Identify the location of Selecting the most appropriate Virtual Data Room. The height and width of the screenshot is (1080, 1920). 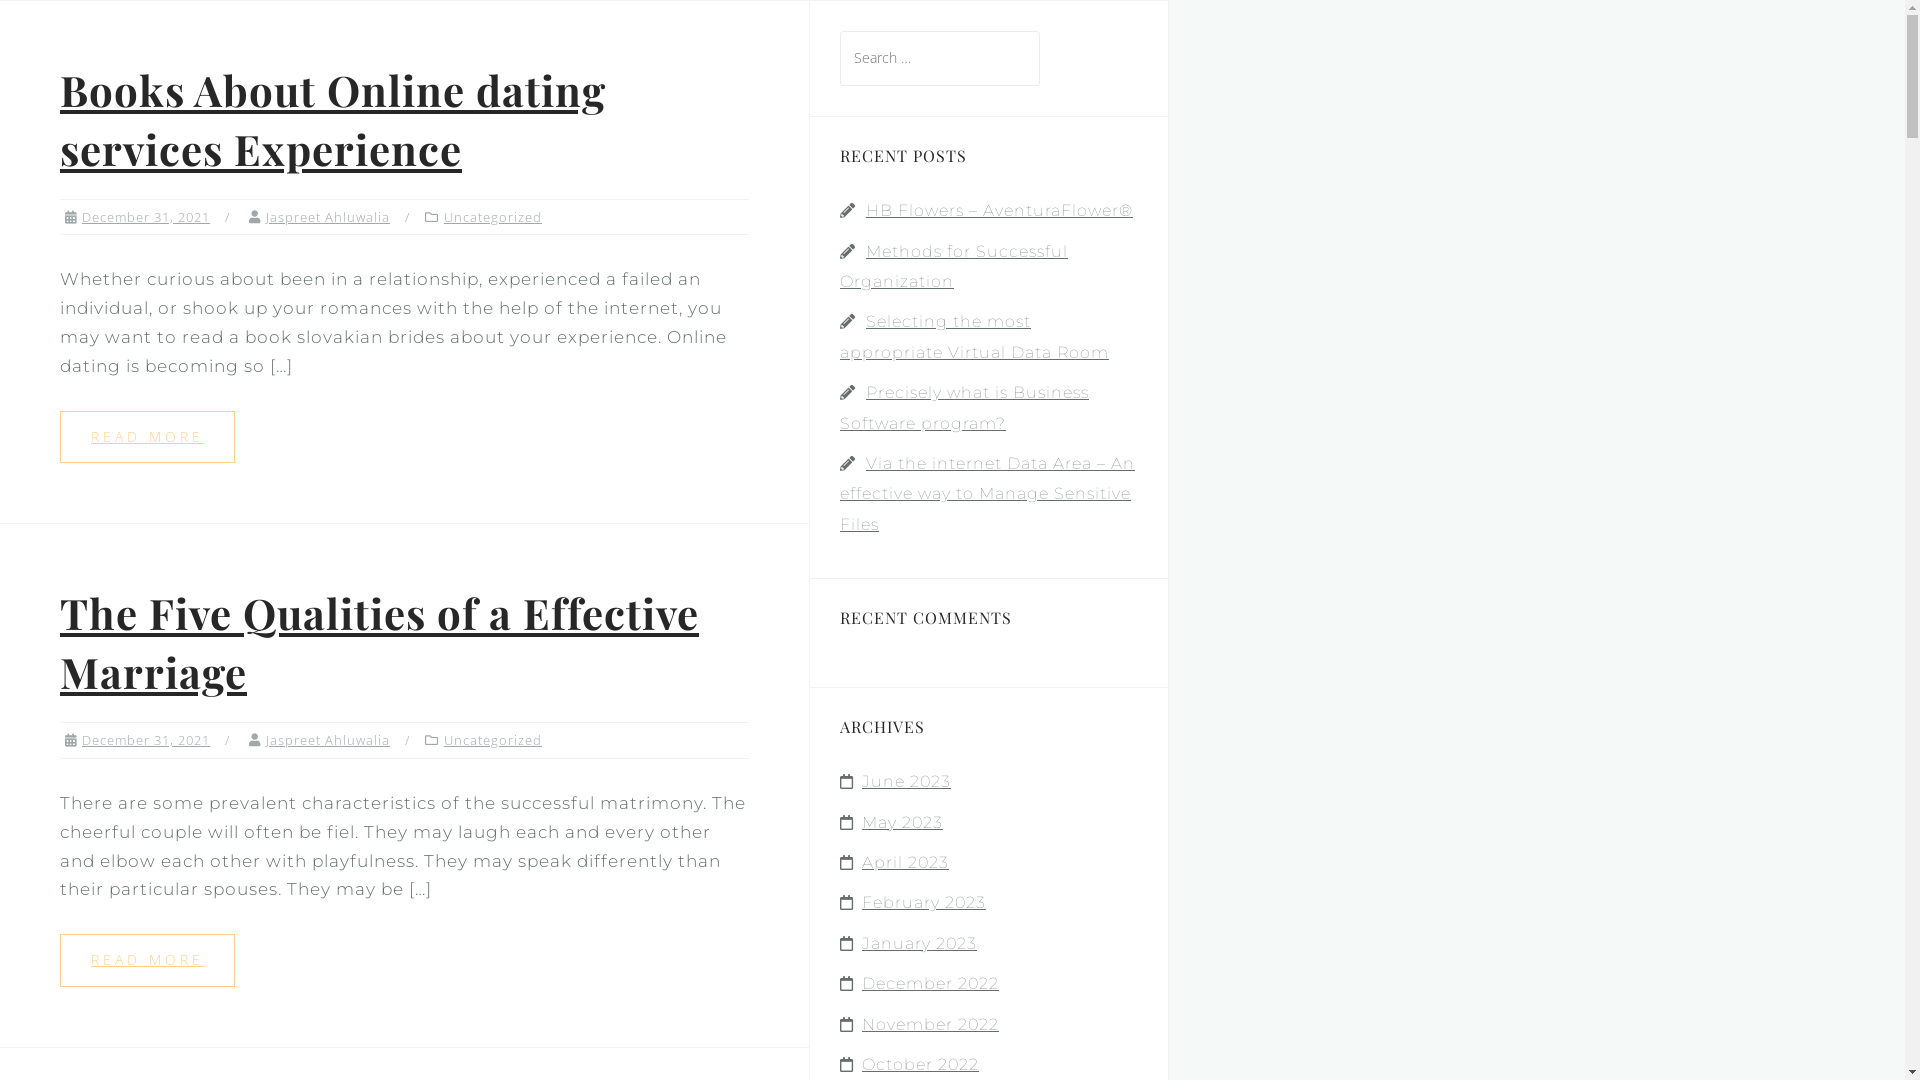
(974, 336).